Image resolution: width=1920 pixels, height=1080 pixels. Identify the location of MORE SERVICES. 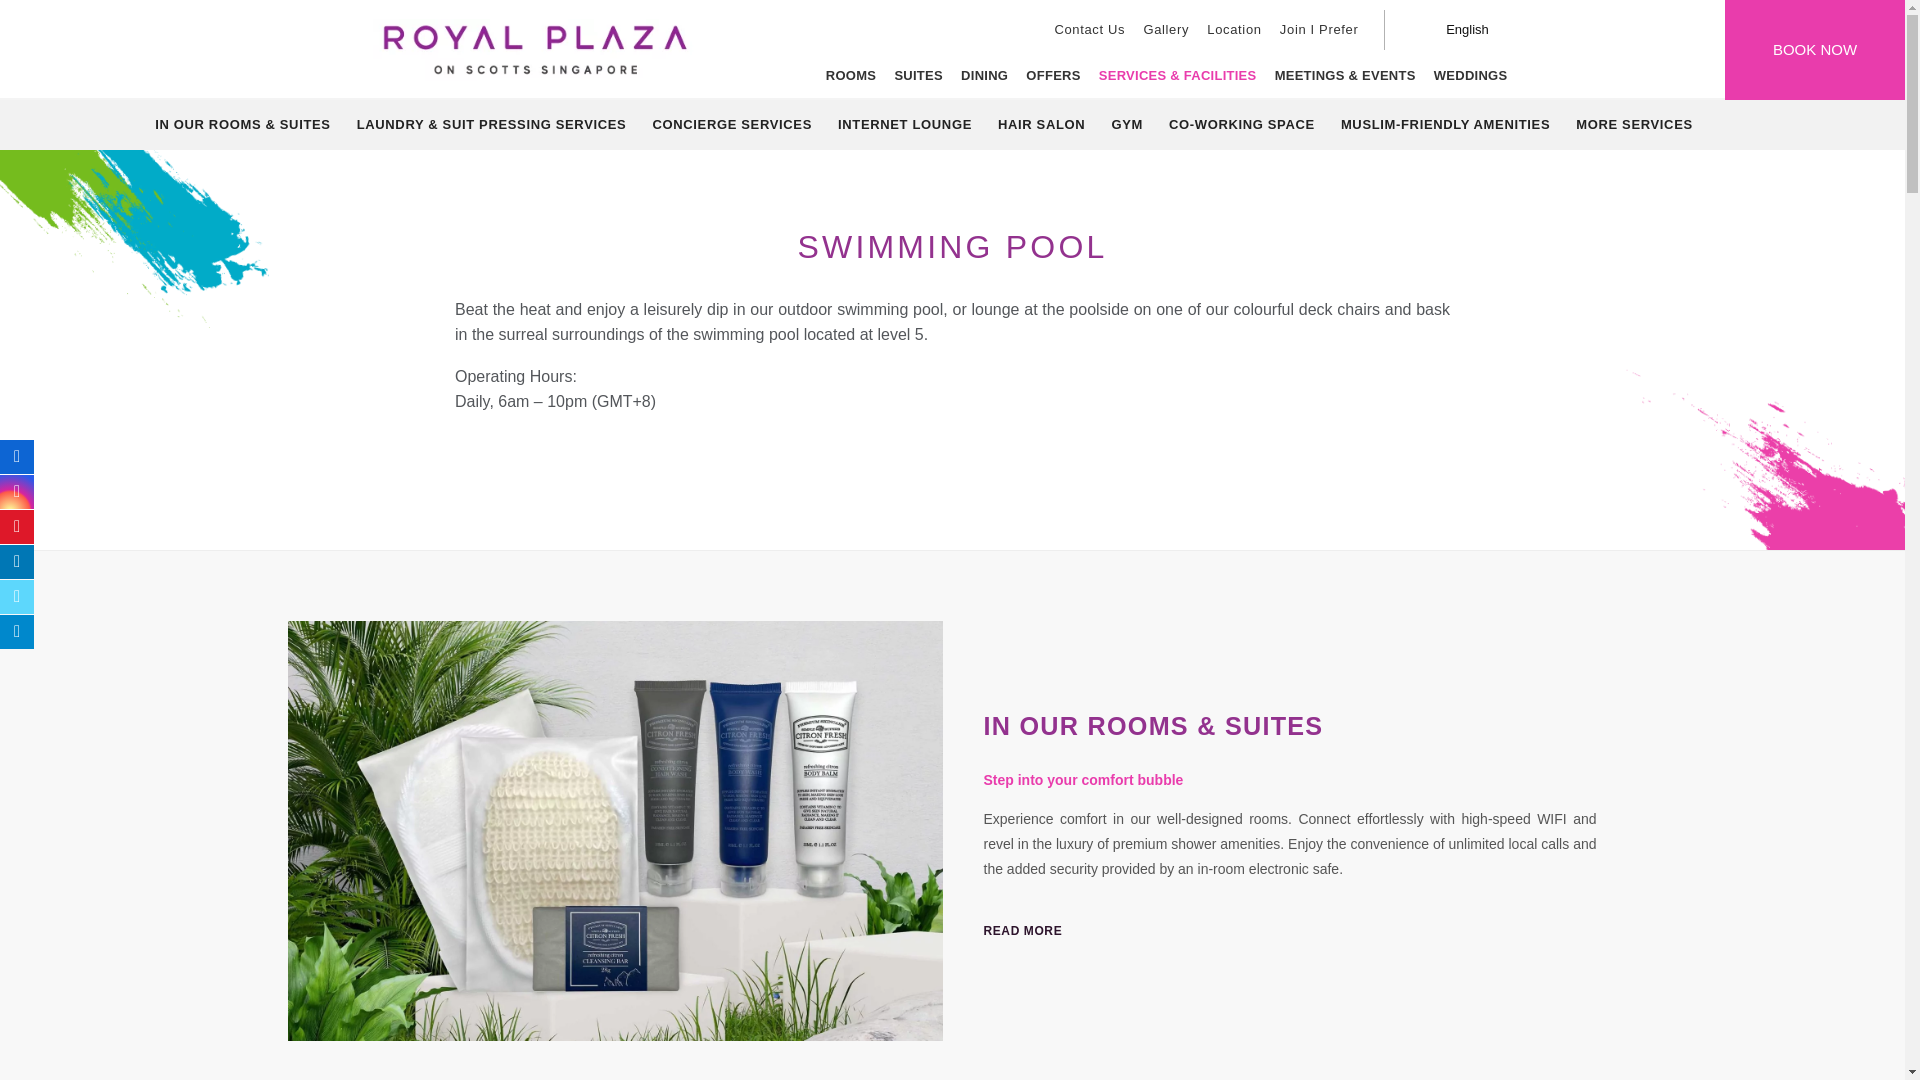
(1634, 125).